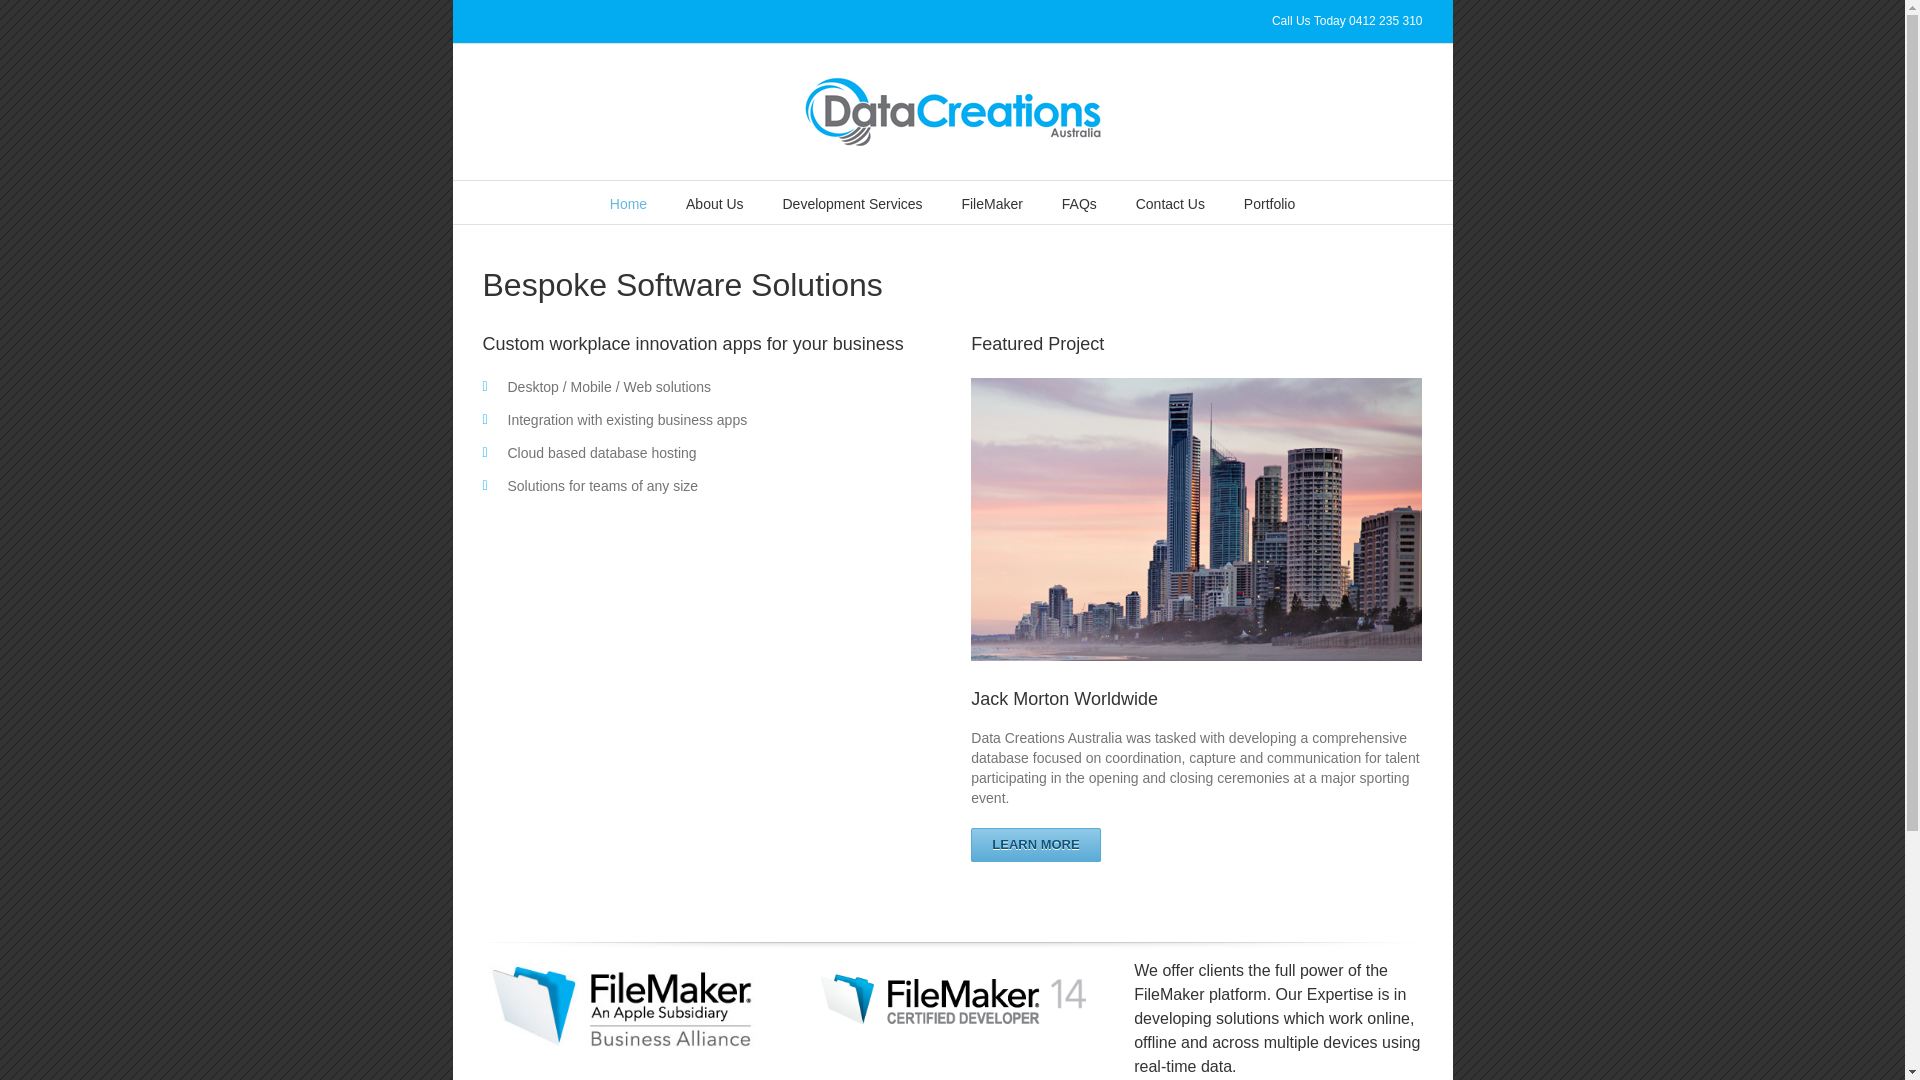  I want to click on Development Services, so click(852, 202).